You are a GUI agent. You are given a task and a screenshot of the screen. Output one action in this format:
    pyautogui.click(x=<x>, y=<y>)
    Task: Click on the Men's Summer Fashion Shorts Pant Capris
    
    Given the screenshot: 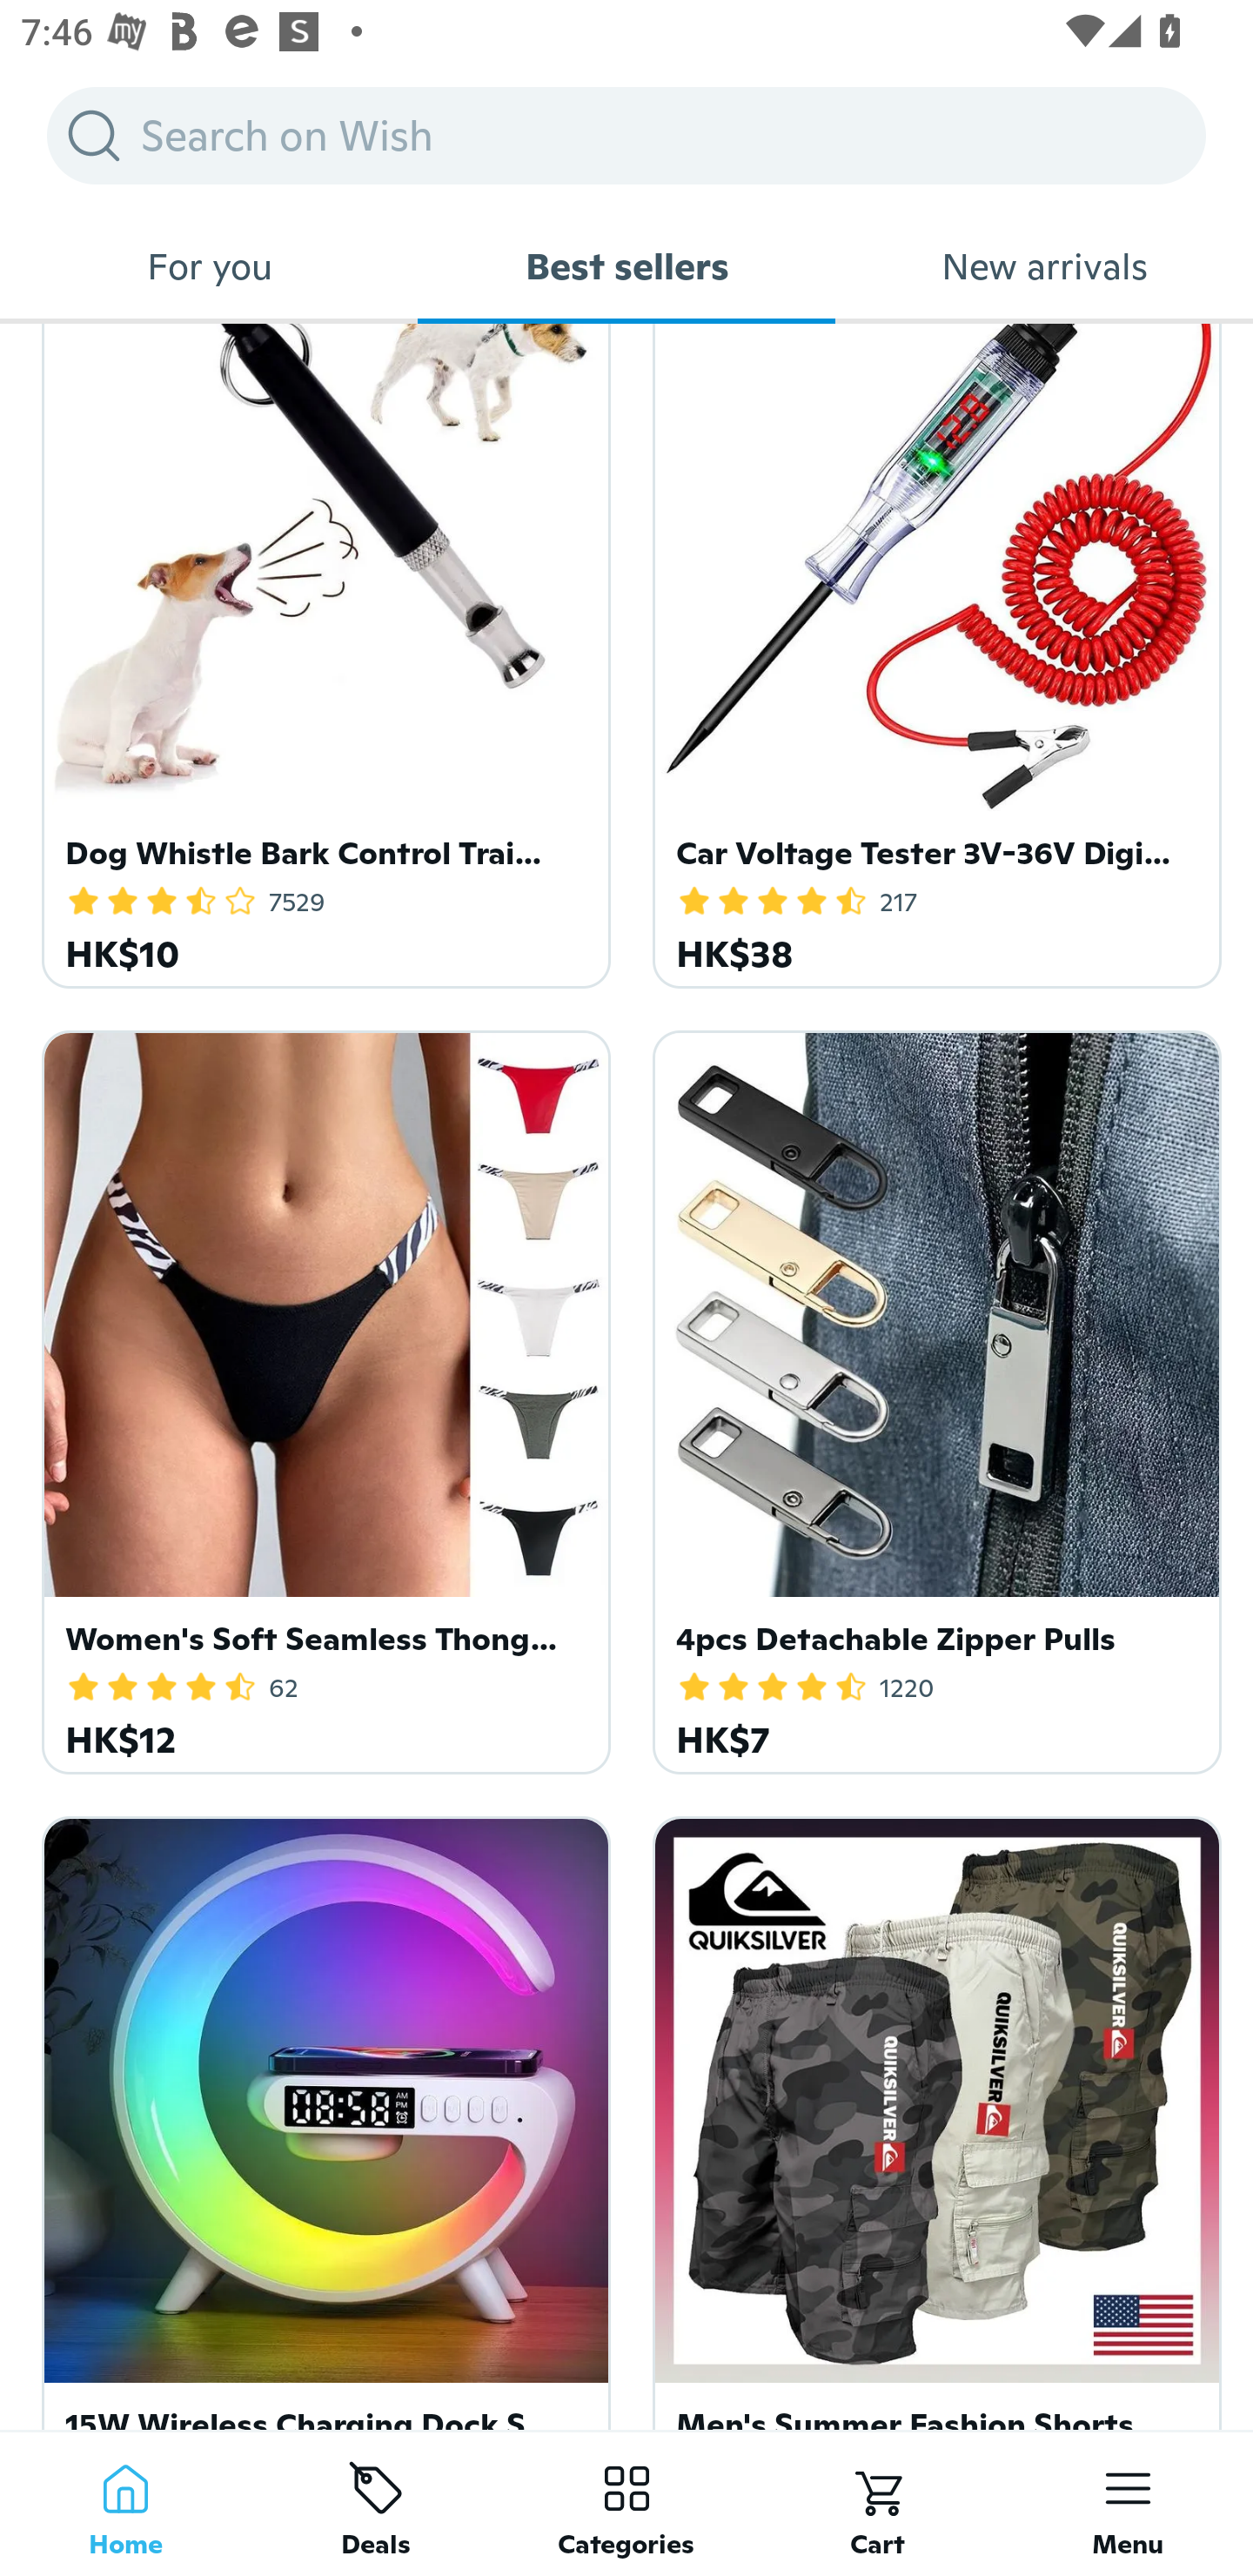 What is the action you would take?
    pyautogui.click(x=931, y=2116)
    